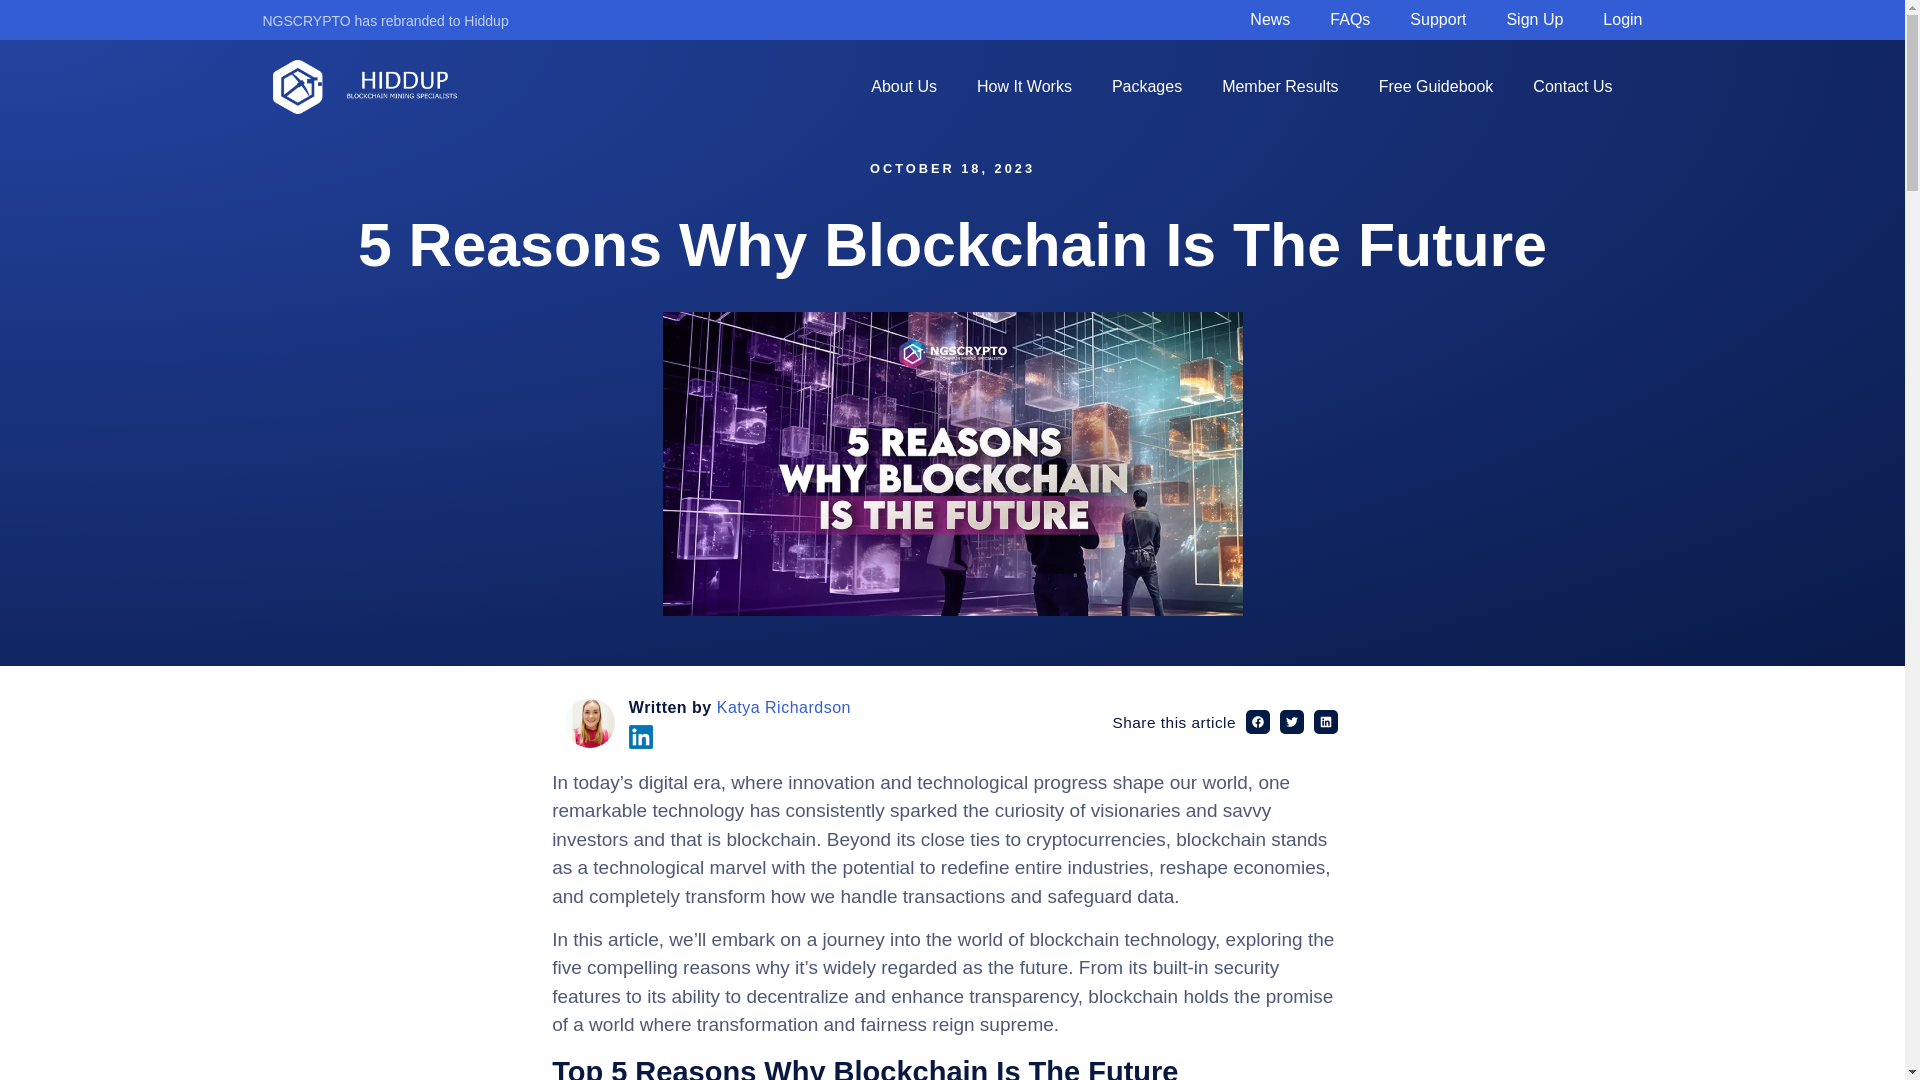  Describe the element at coordinates (903, 86) in the screenshot. I see `About Us` at that location.